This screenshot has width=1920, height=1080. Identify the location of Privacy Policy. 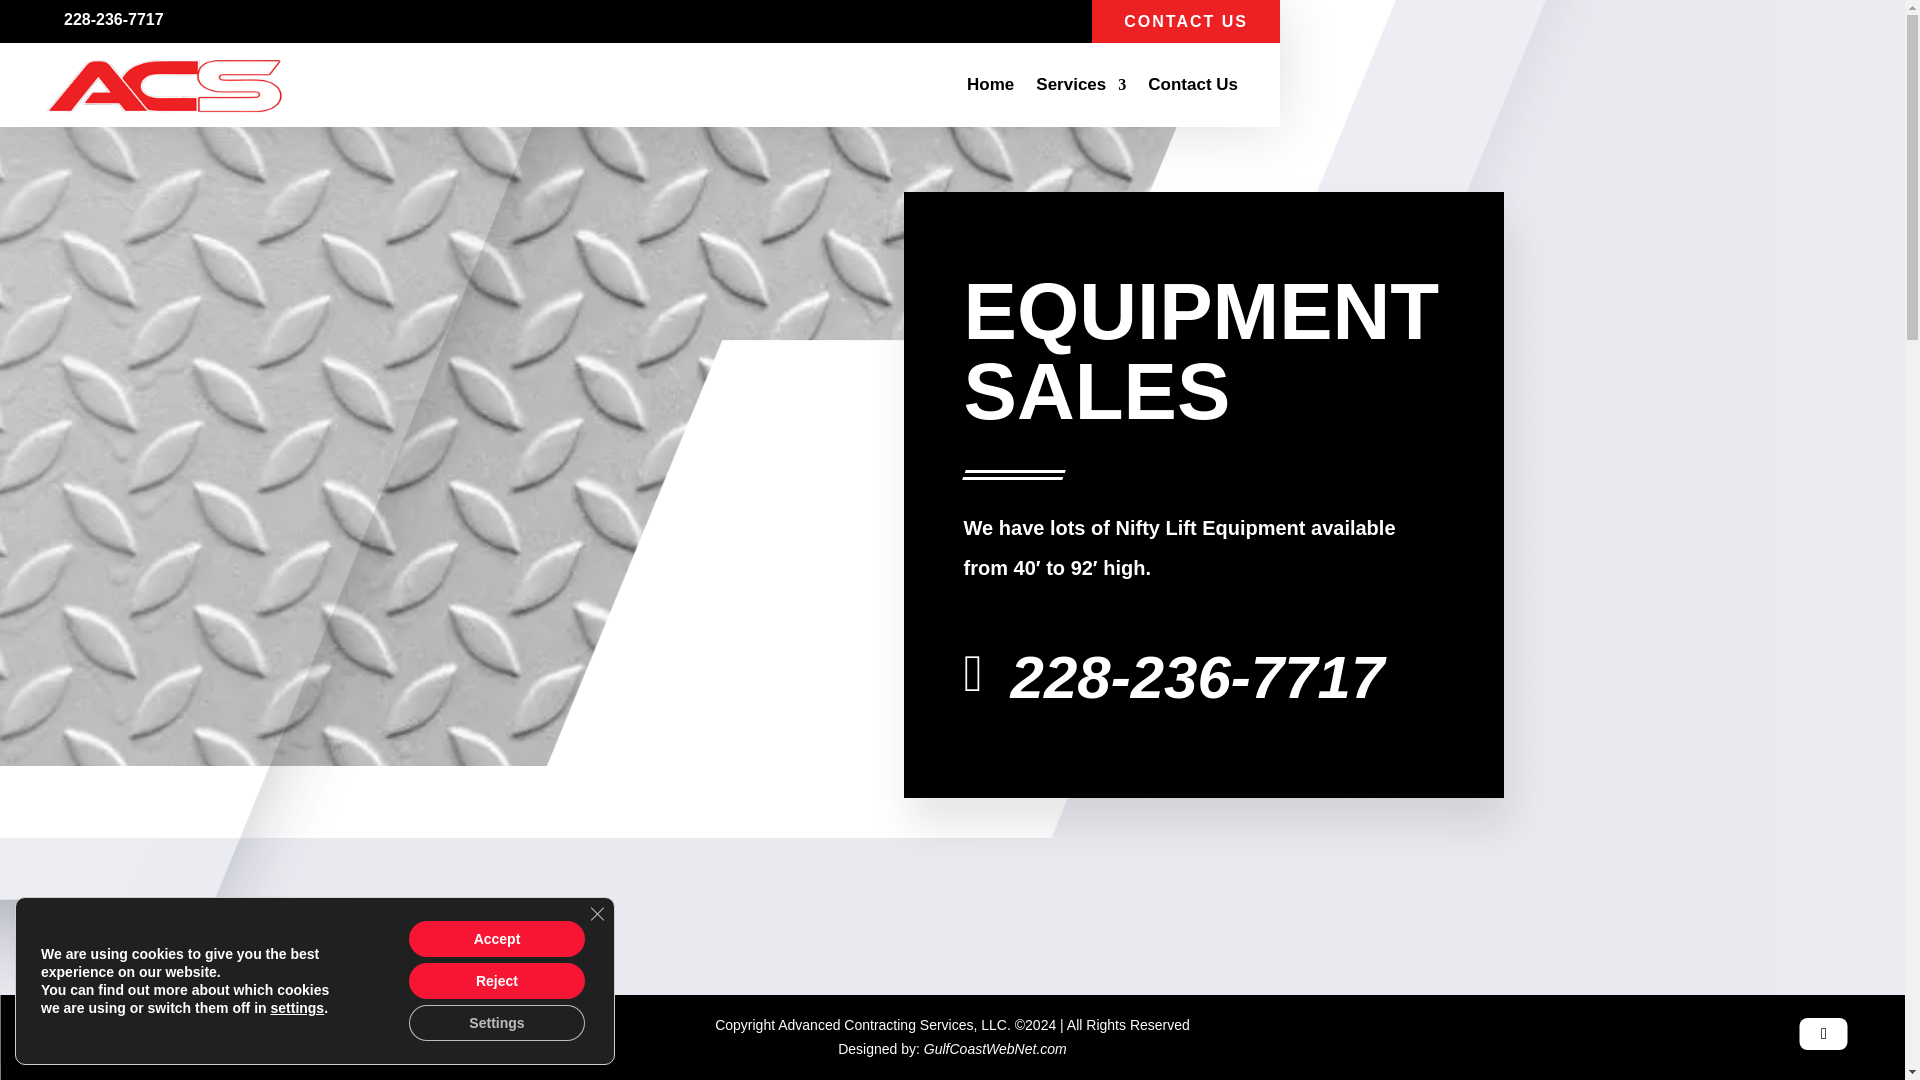
(352, 1032).